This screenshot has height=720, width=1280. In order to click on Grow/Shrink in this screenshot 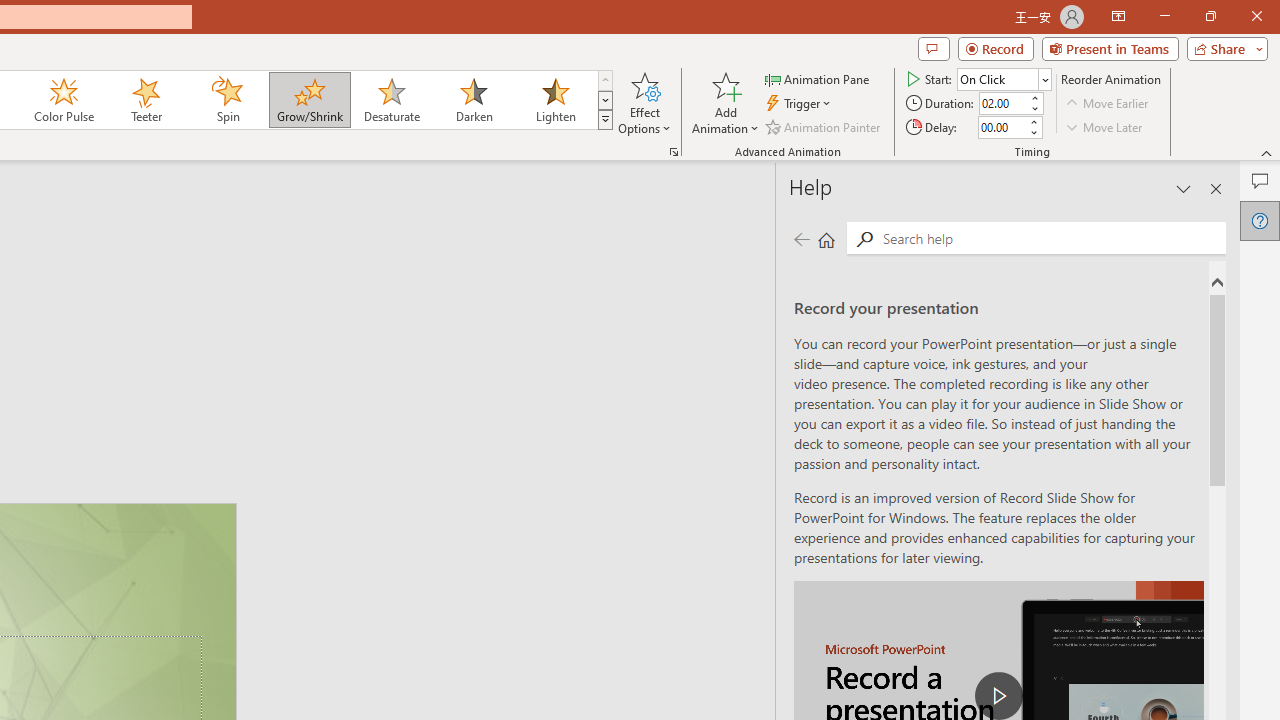, I will do `click(309, 100)`.